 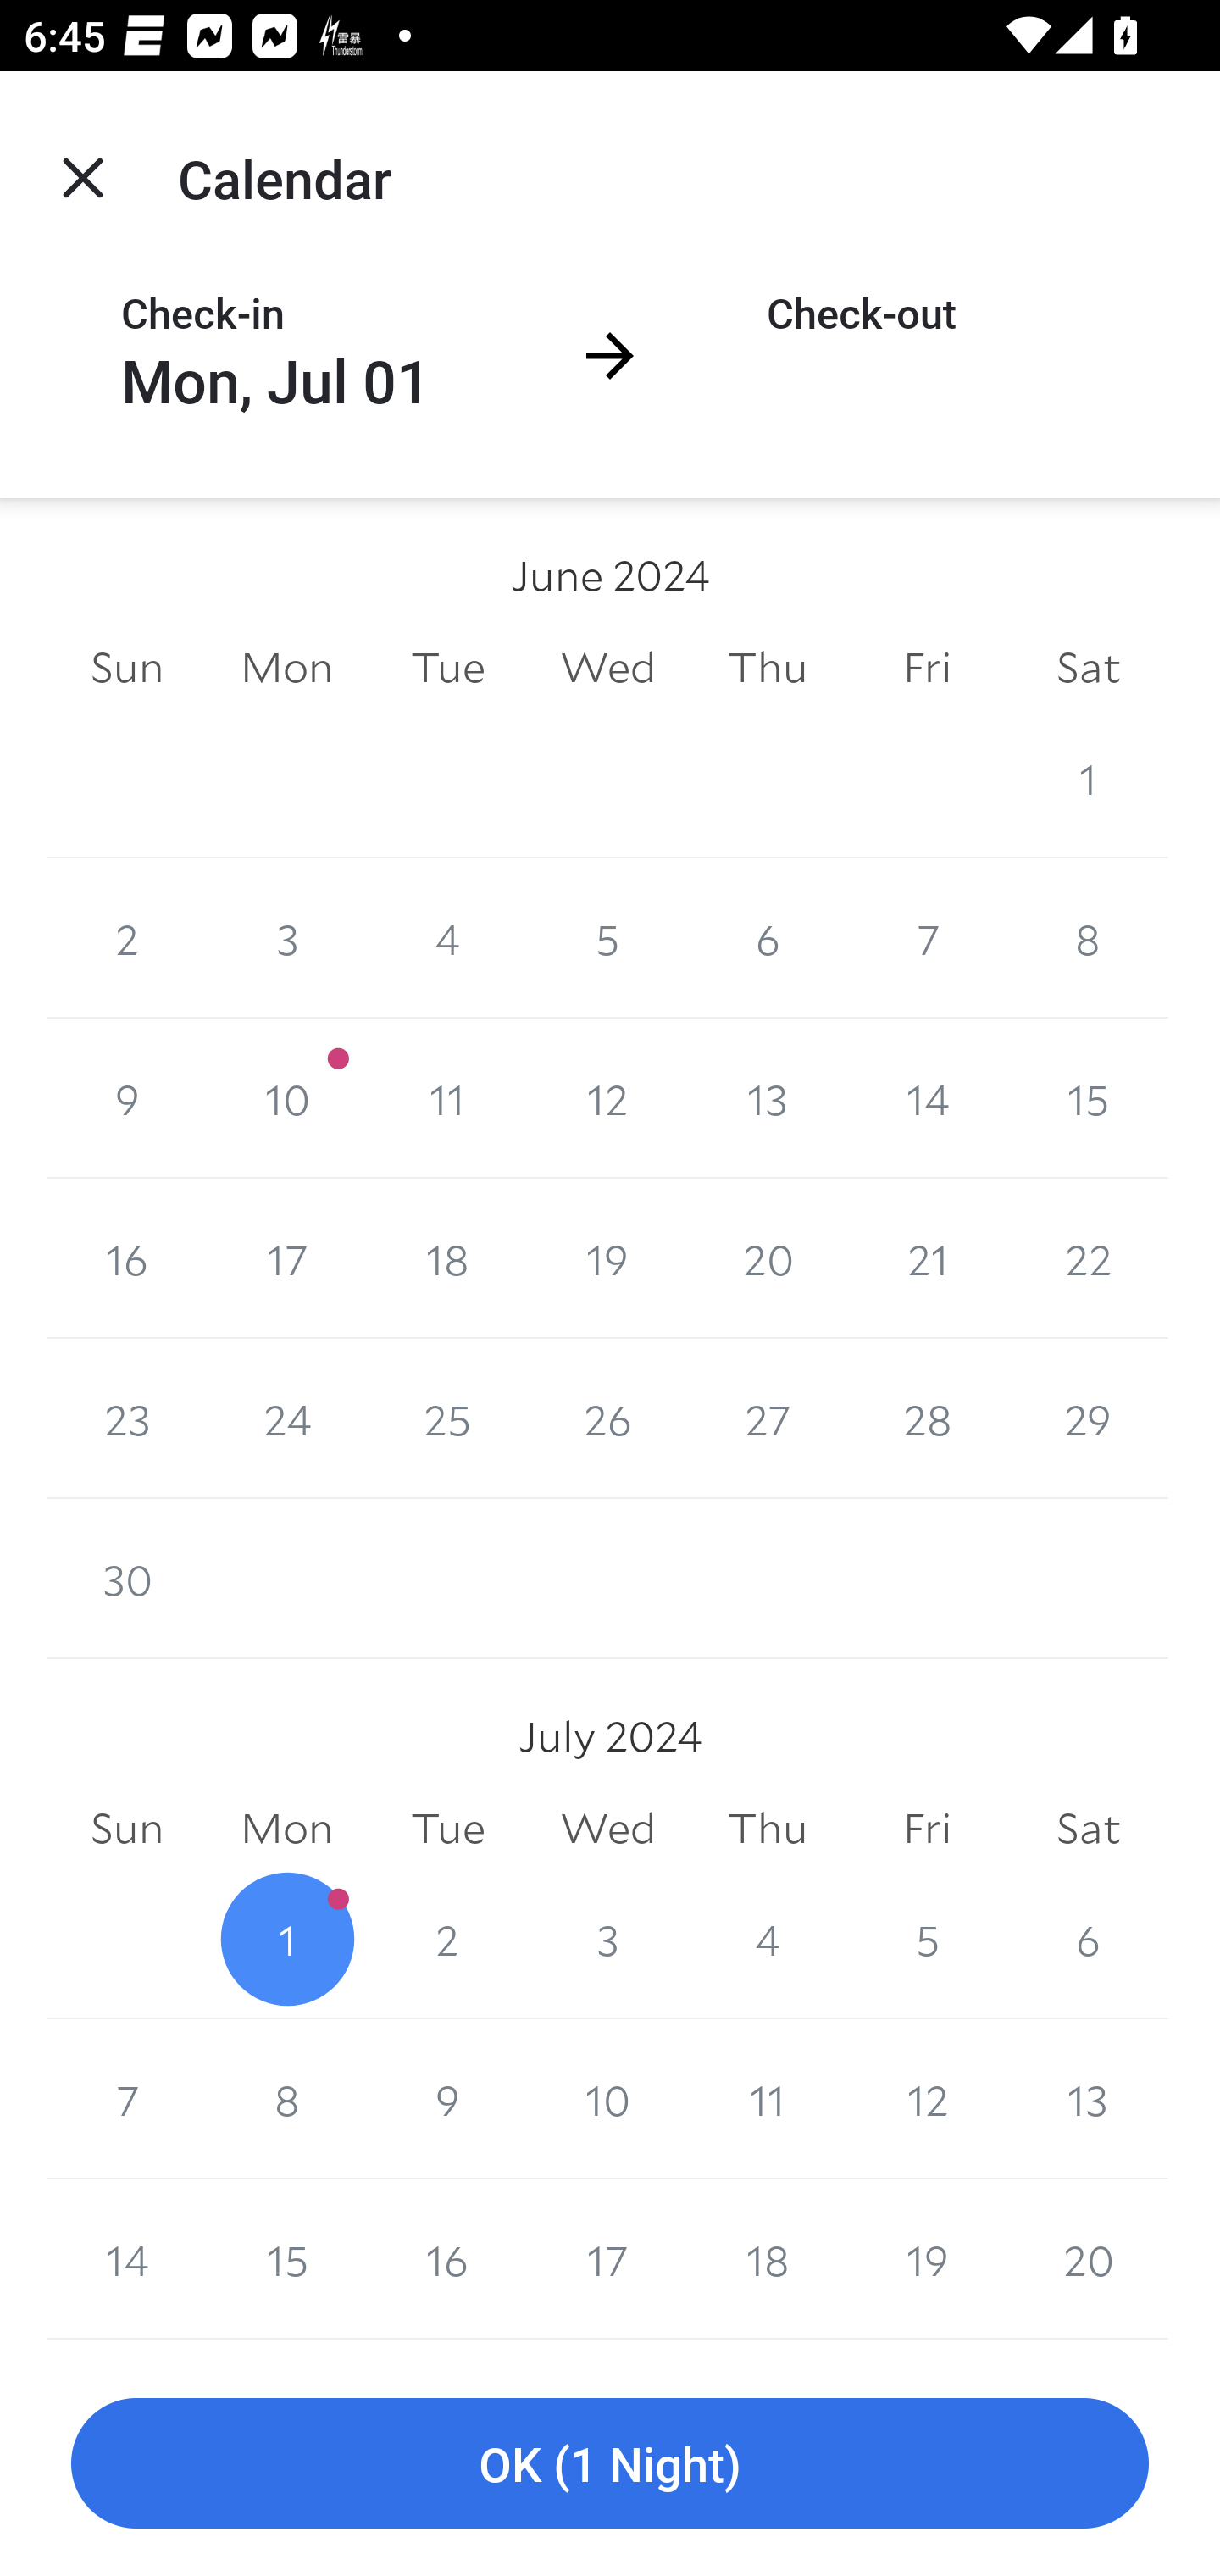 I want to click on 3 3 July 2024, so click(x=608, y=1939).